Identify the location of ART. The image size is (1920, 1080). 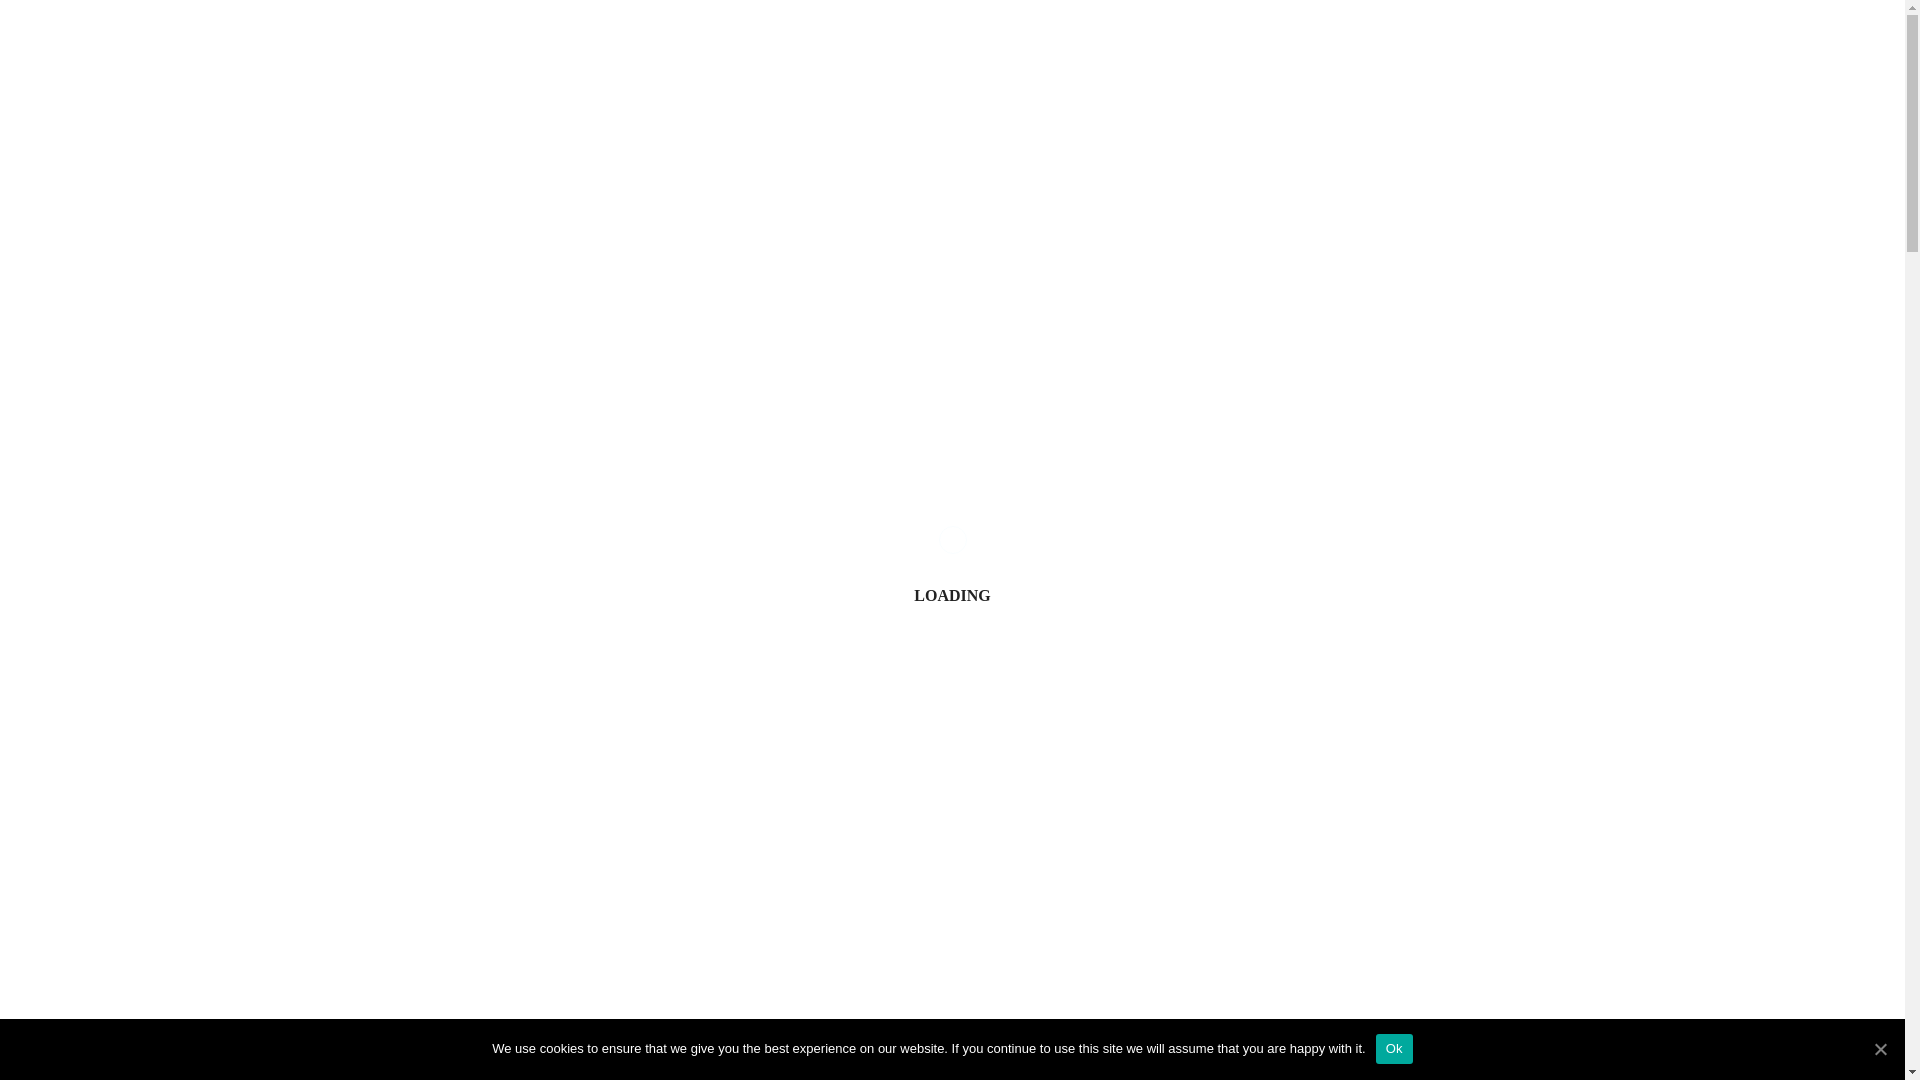
(952, 254).